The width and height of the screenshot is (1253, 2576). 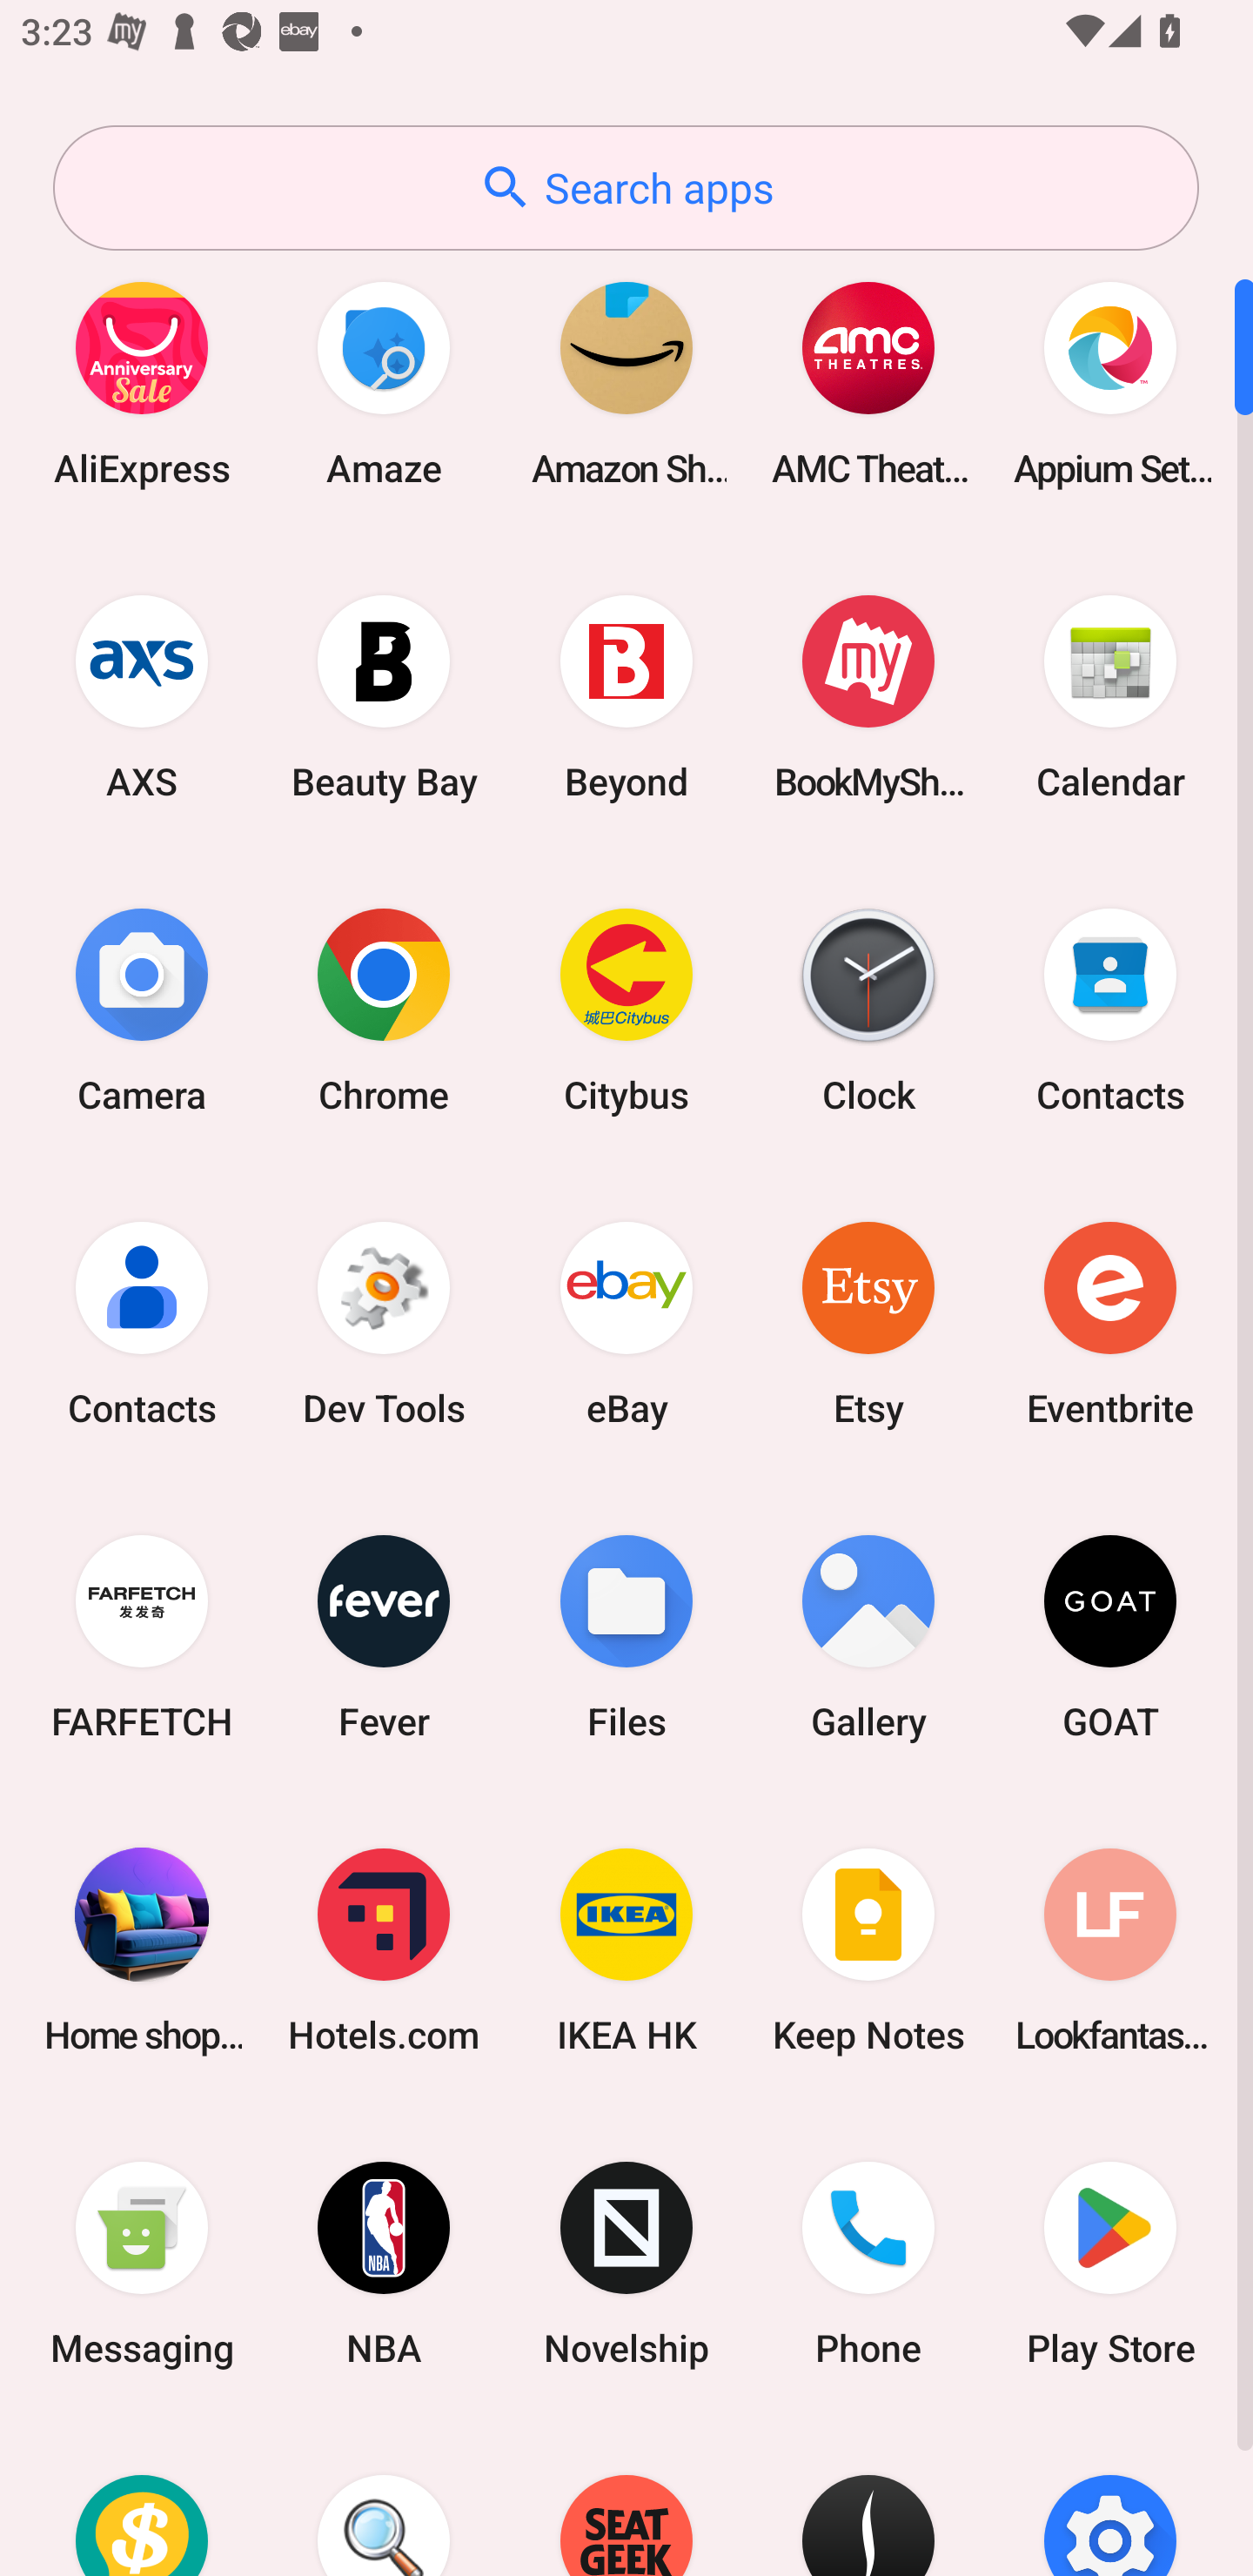 I want to click on Eventbrite, so click(x=1110, y=1323).